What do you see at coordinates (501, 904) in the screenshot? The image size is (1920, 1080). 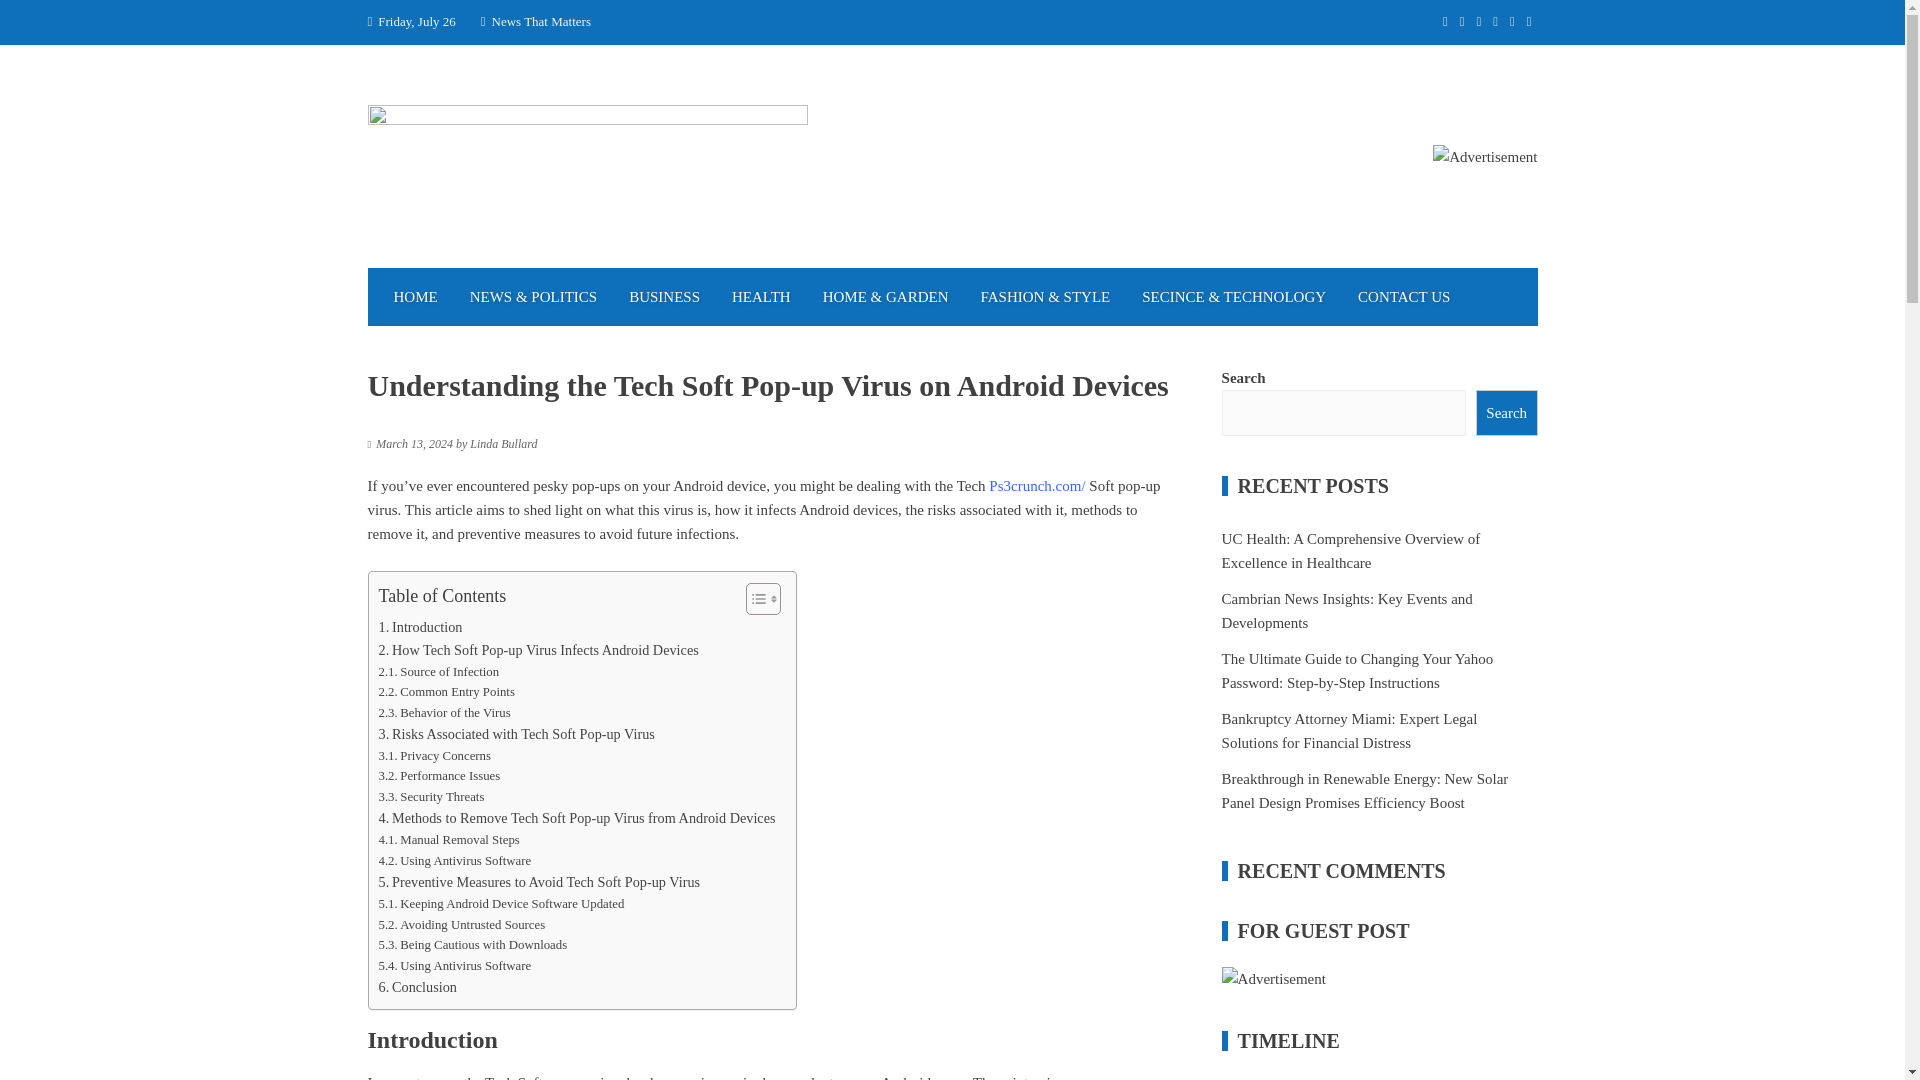 I see `Keeping Android Device Software Updated` at bounding box center [501, 904].